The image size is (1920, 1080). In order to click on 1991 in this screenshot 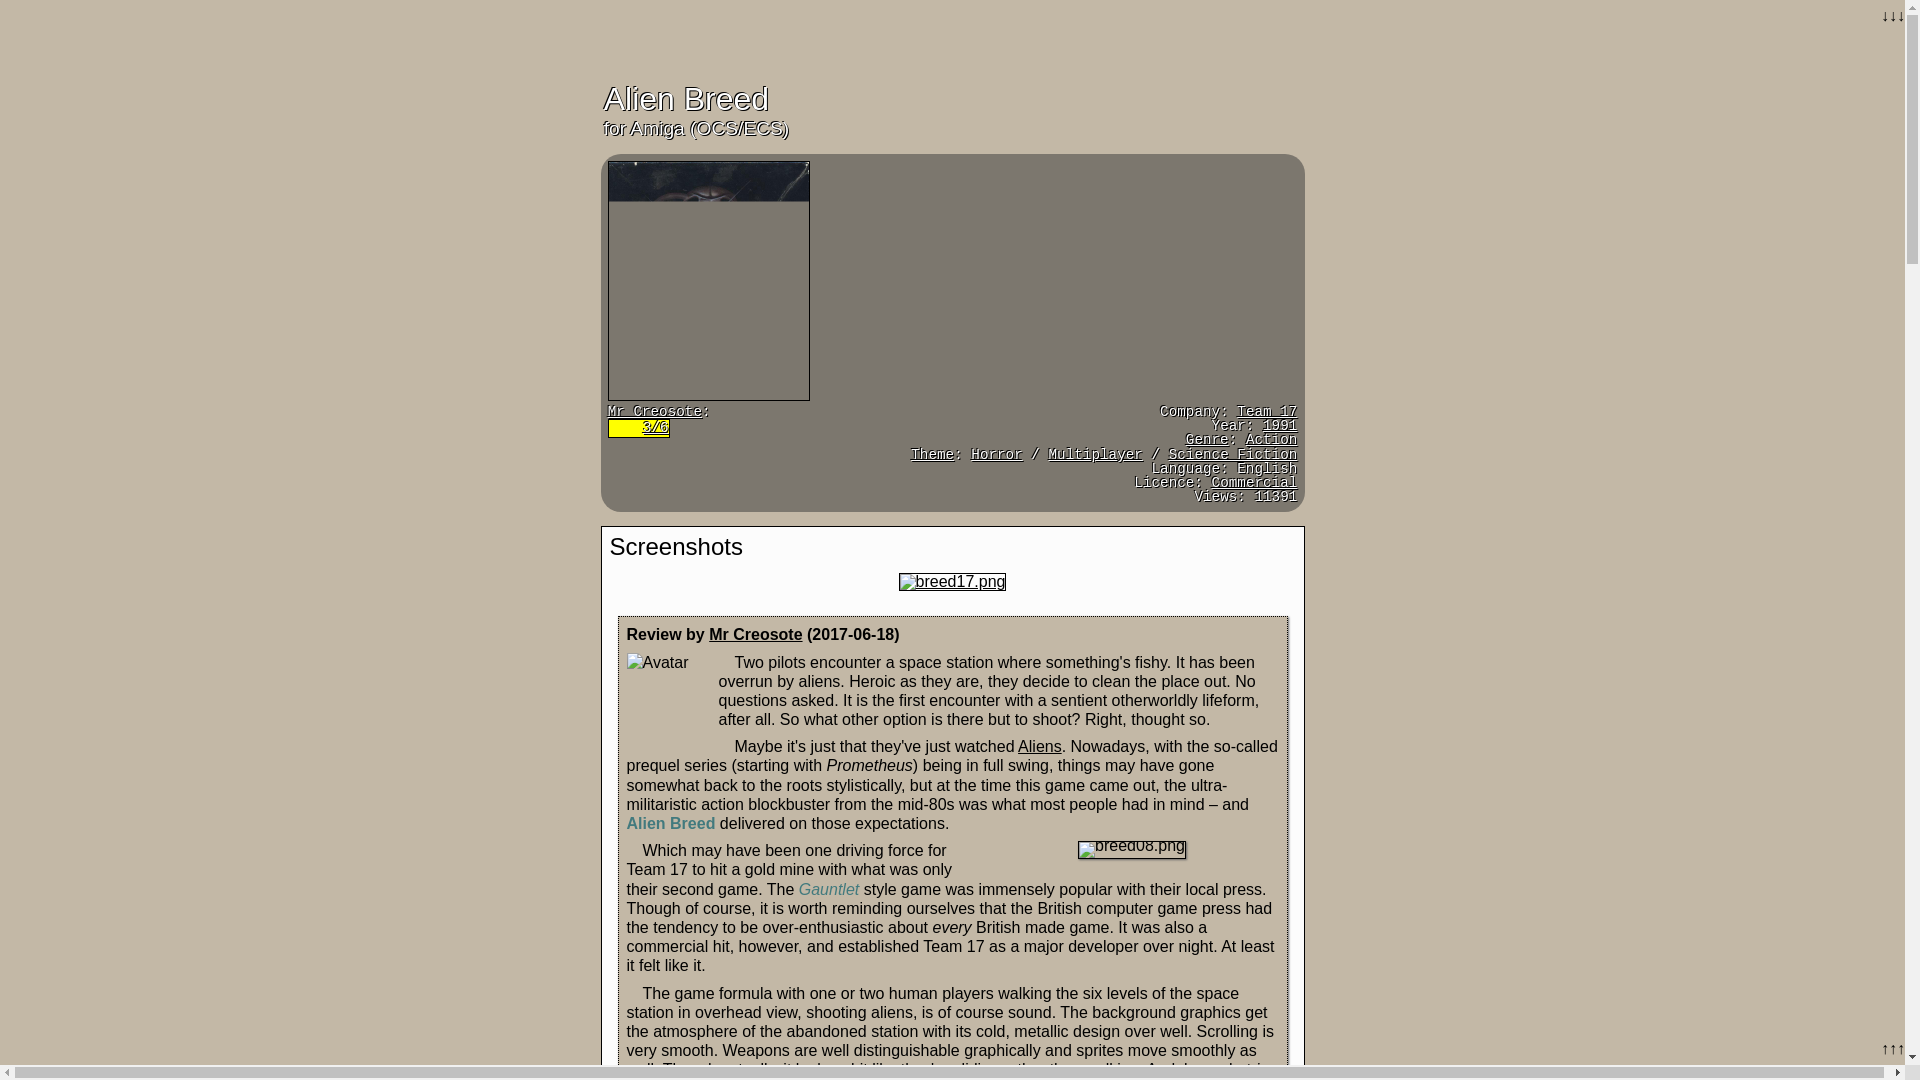, I will do `click(1280, 426)`.